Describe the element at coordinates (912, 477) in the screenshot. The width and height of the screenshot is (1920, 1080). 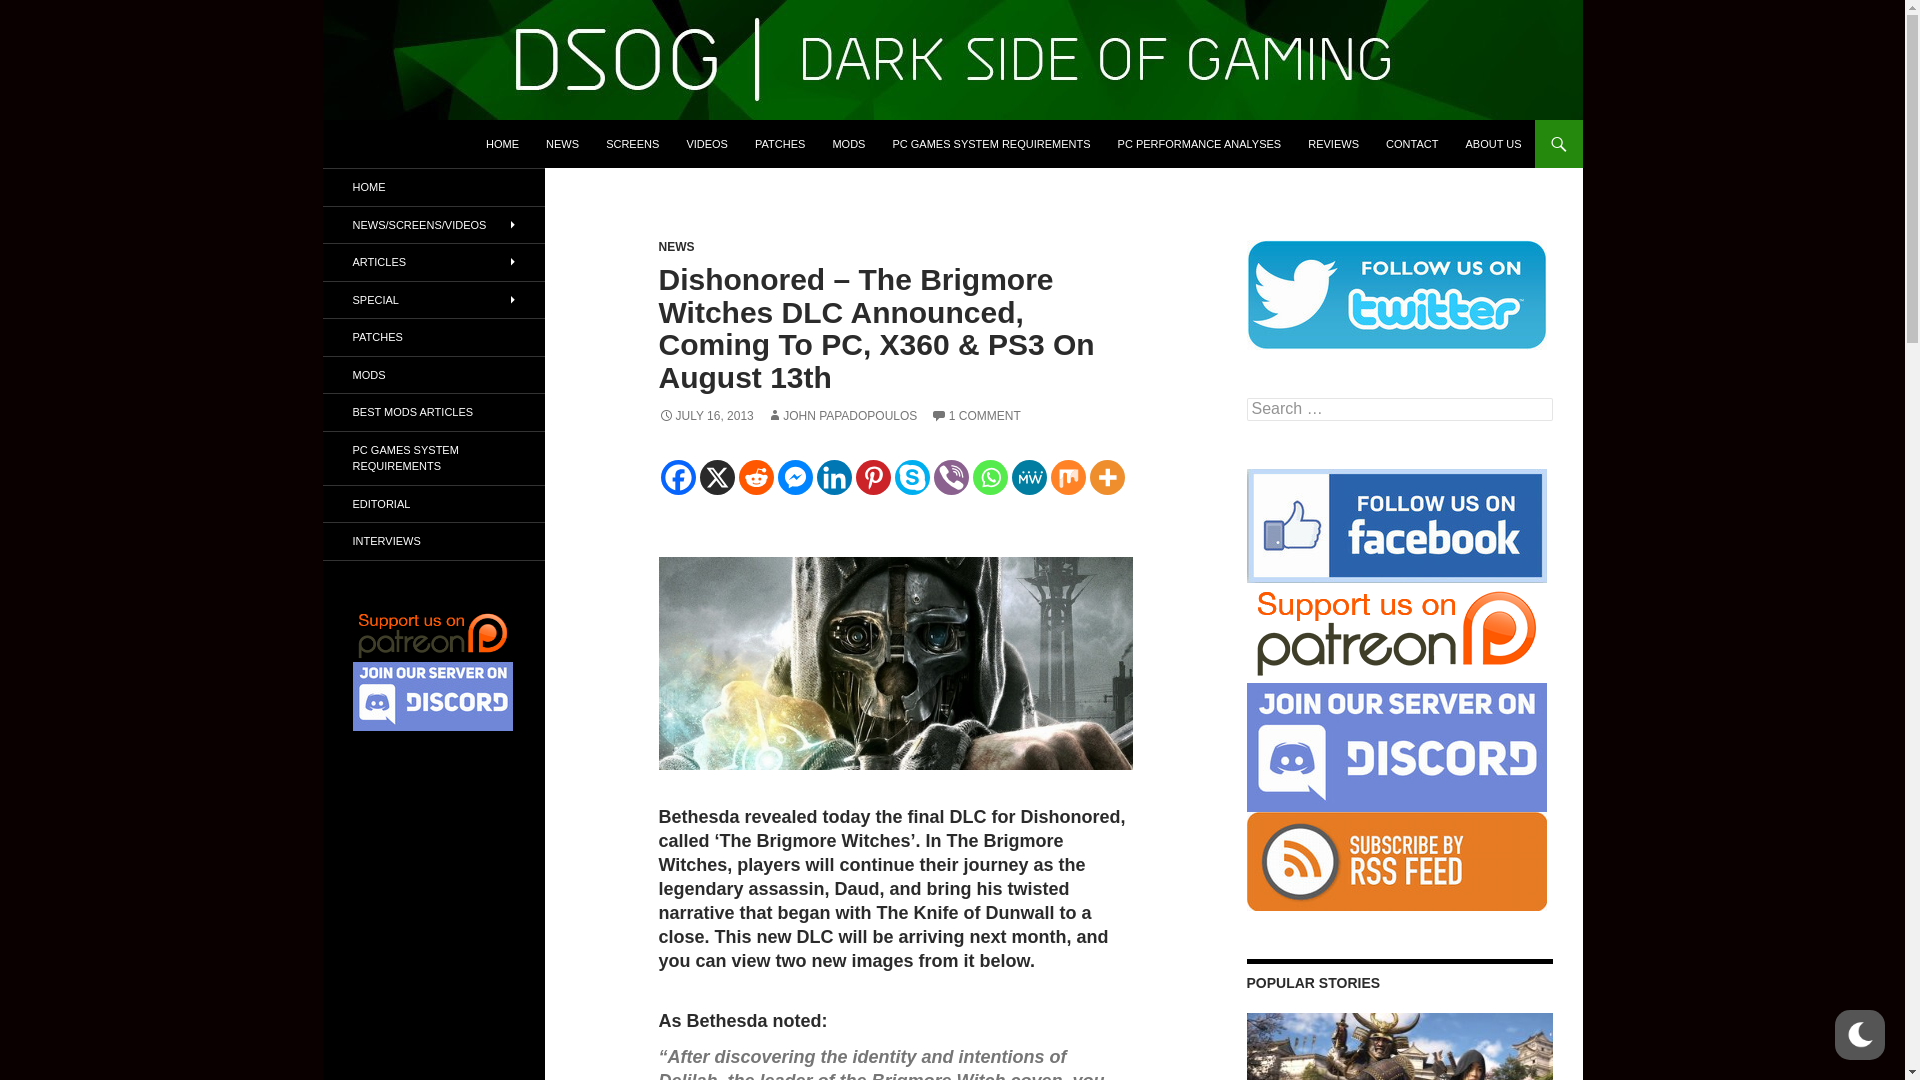
I see `Skype` at that location.